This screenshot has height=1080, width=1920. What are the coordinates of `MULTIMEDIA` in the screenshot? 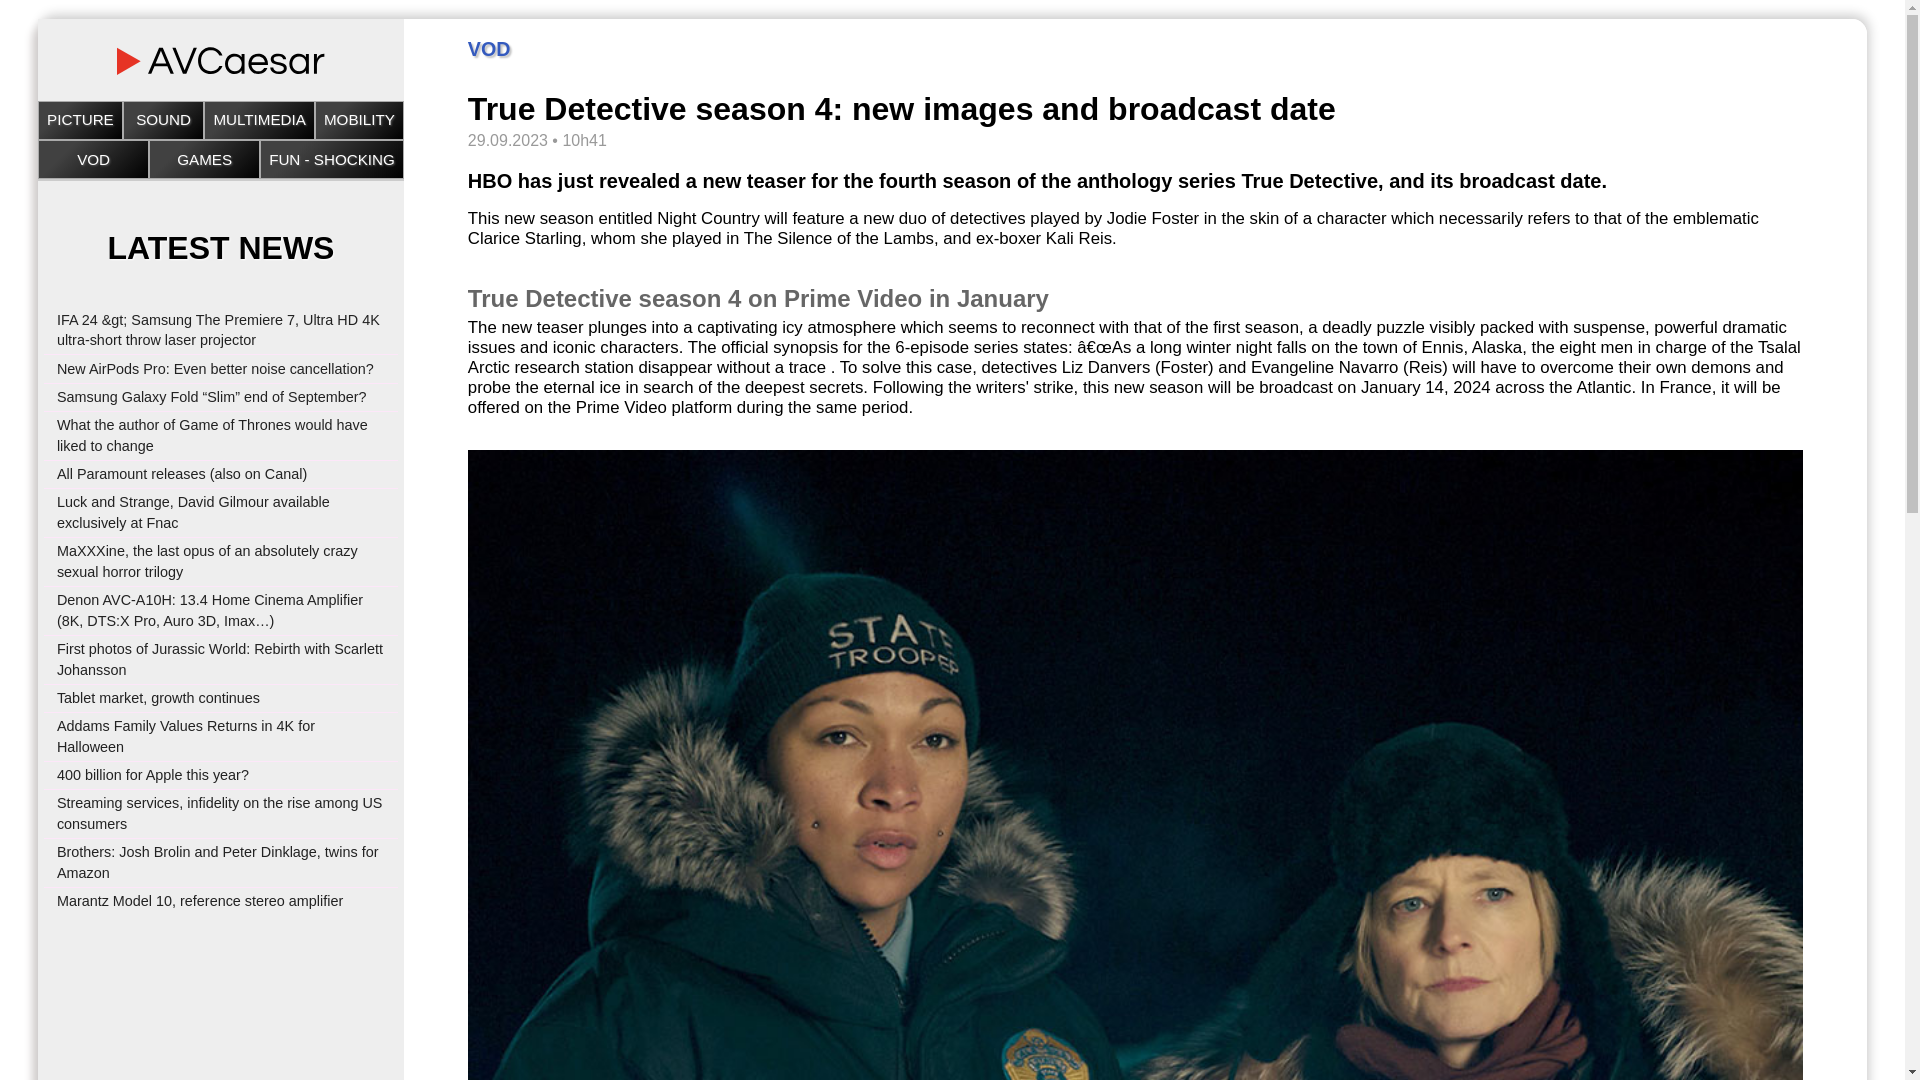 It's located at (260, 120).